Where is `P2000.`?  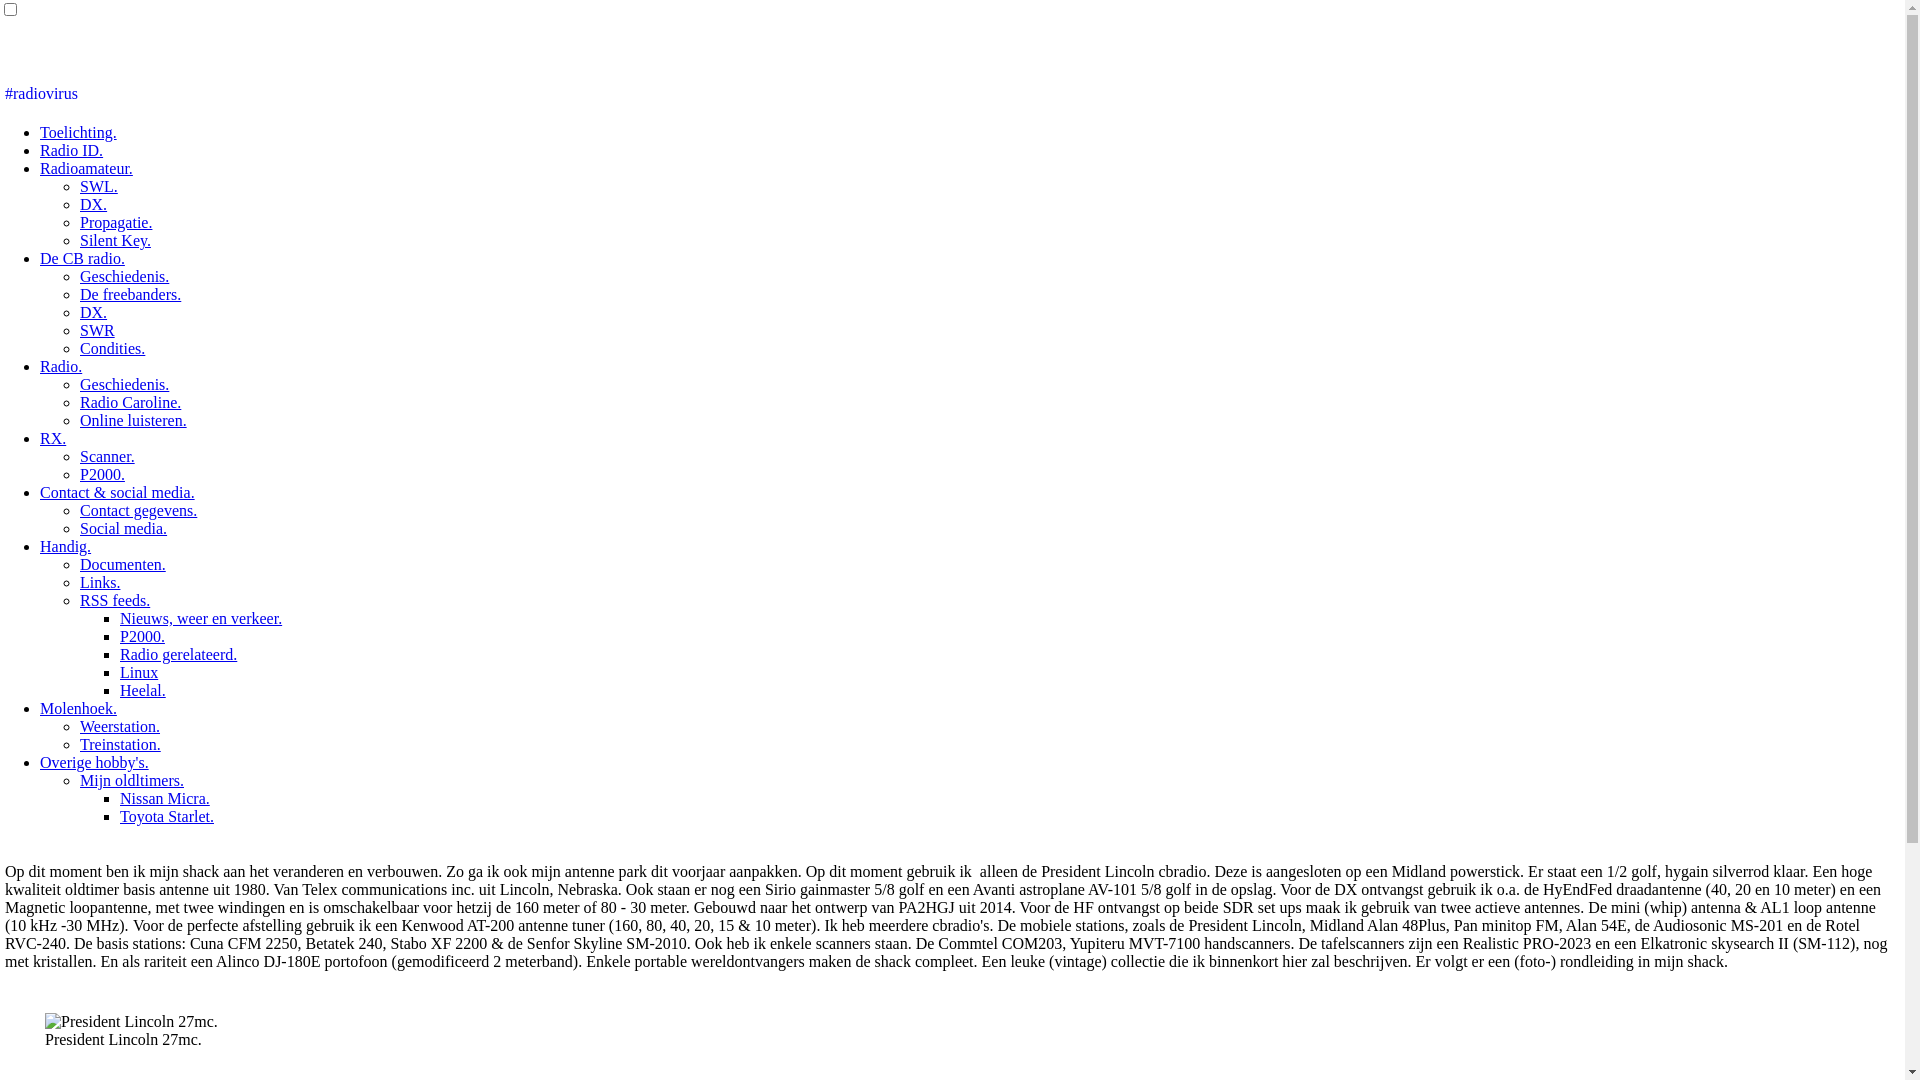 P2000. is located at coordinates (102, 474).